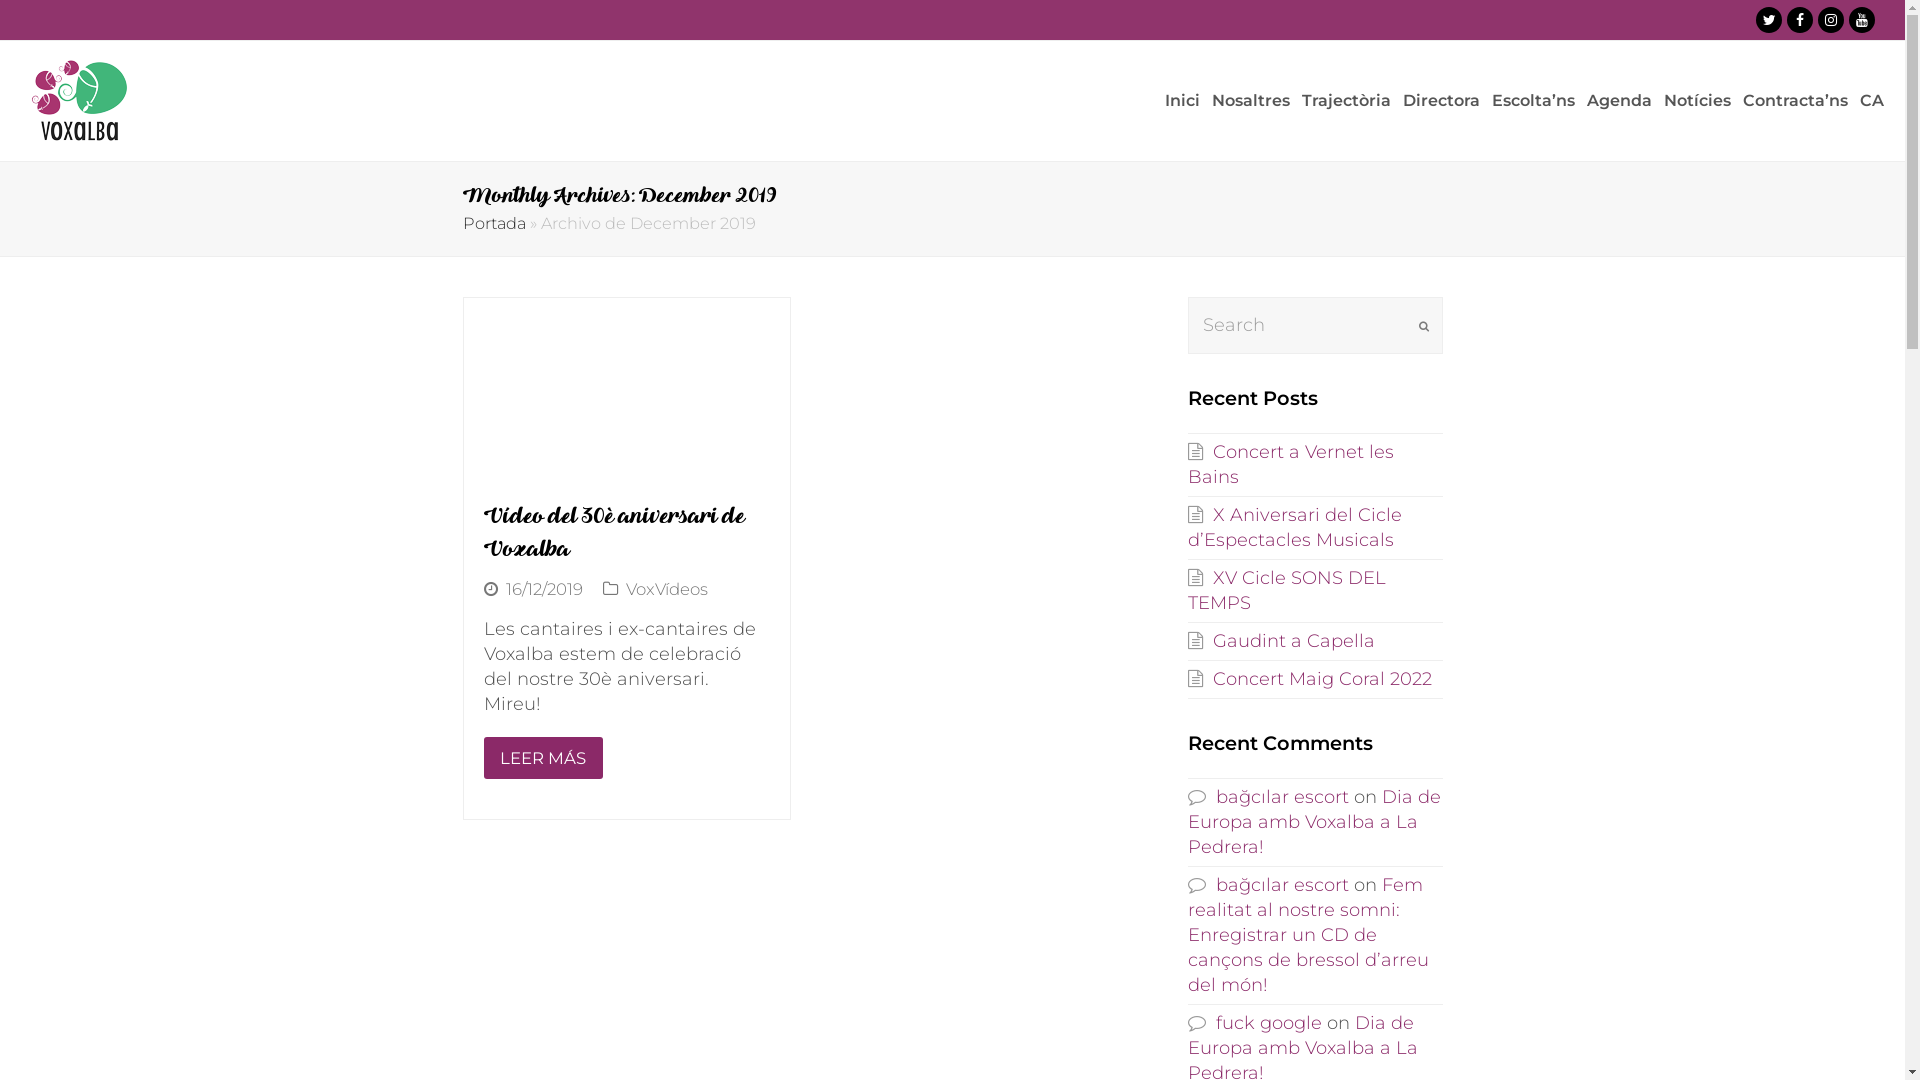  Describe the element at coordinates (1310, 679) in the screenshot. I see `Concert Maig Coral 2022` at that location.